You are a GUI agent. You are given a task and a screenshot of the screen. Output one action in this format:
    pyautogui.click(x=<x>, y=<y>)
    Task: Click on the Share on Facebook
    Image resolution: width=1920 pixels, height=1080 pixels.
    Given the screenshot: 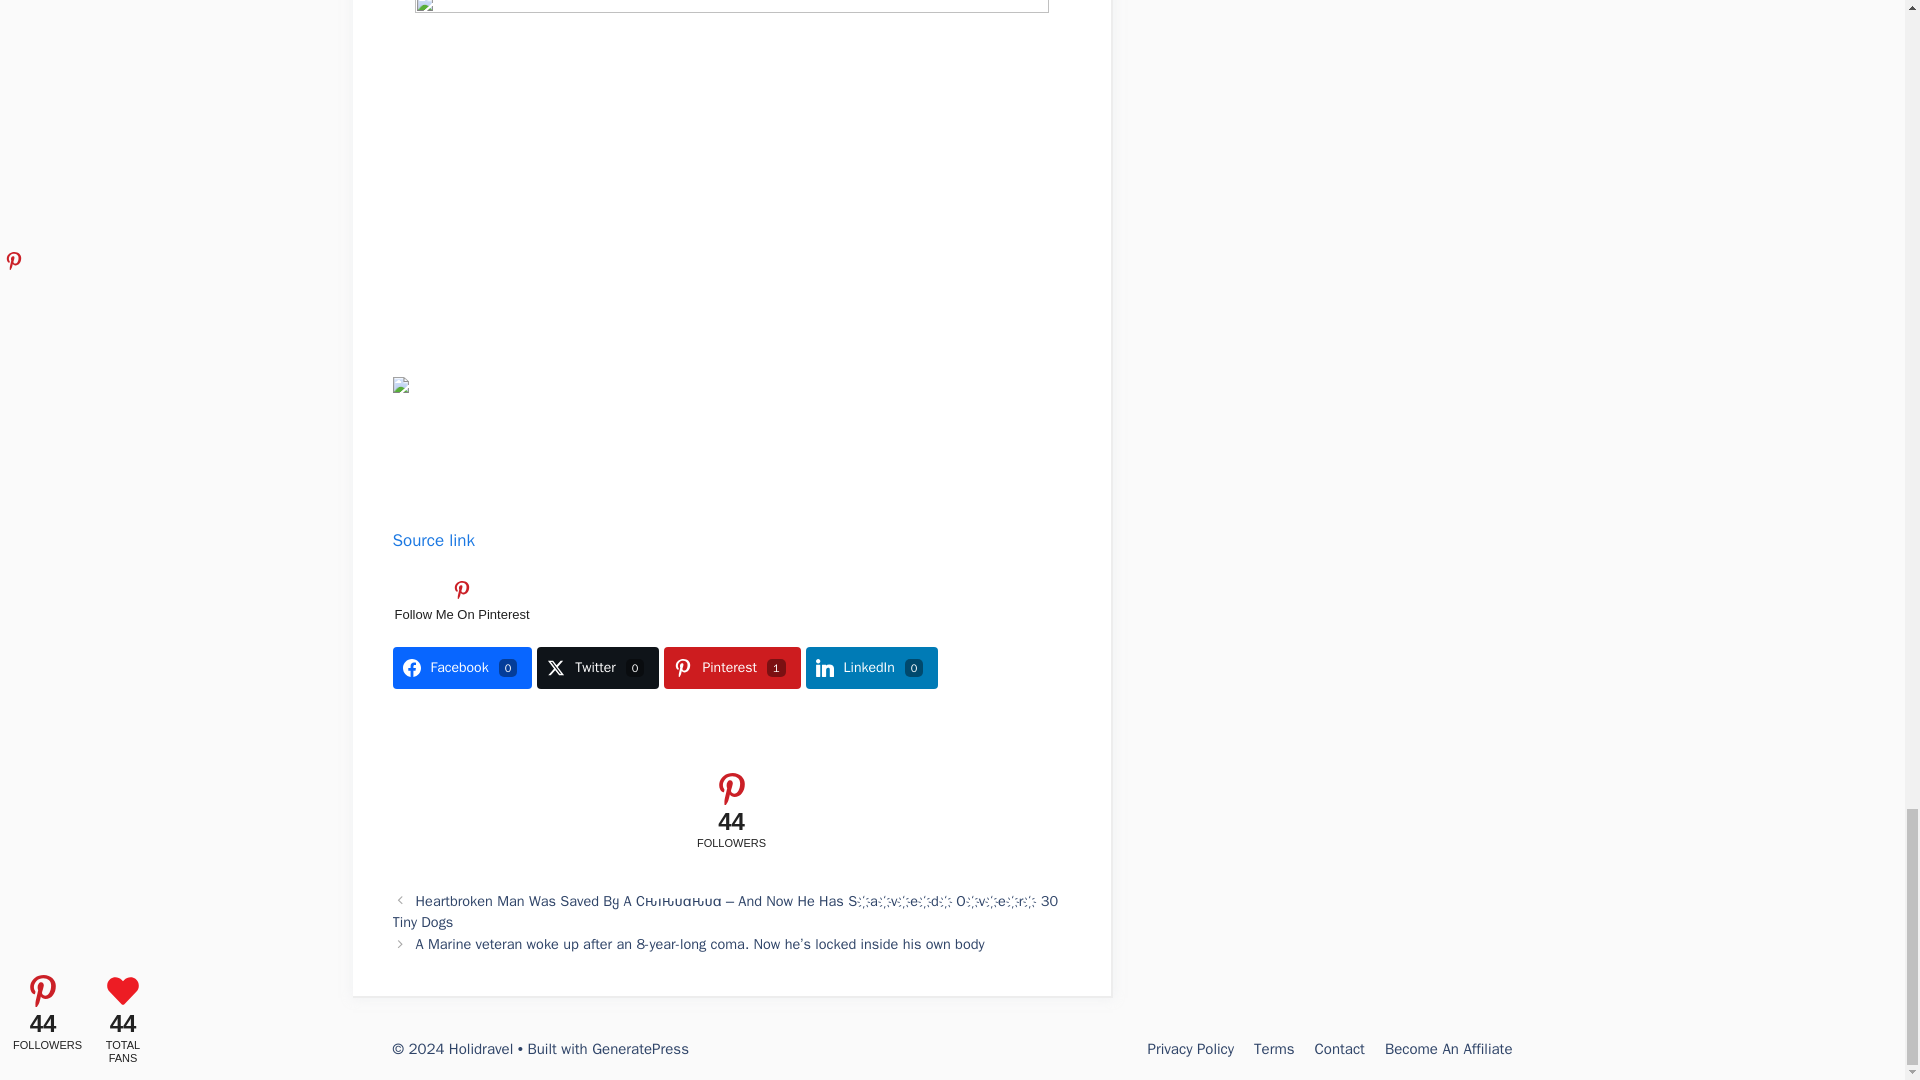 What is the action you would take?
    pyautogui.click(x=461, y=668)
    